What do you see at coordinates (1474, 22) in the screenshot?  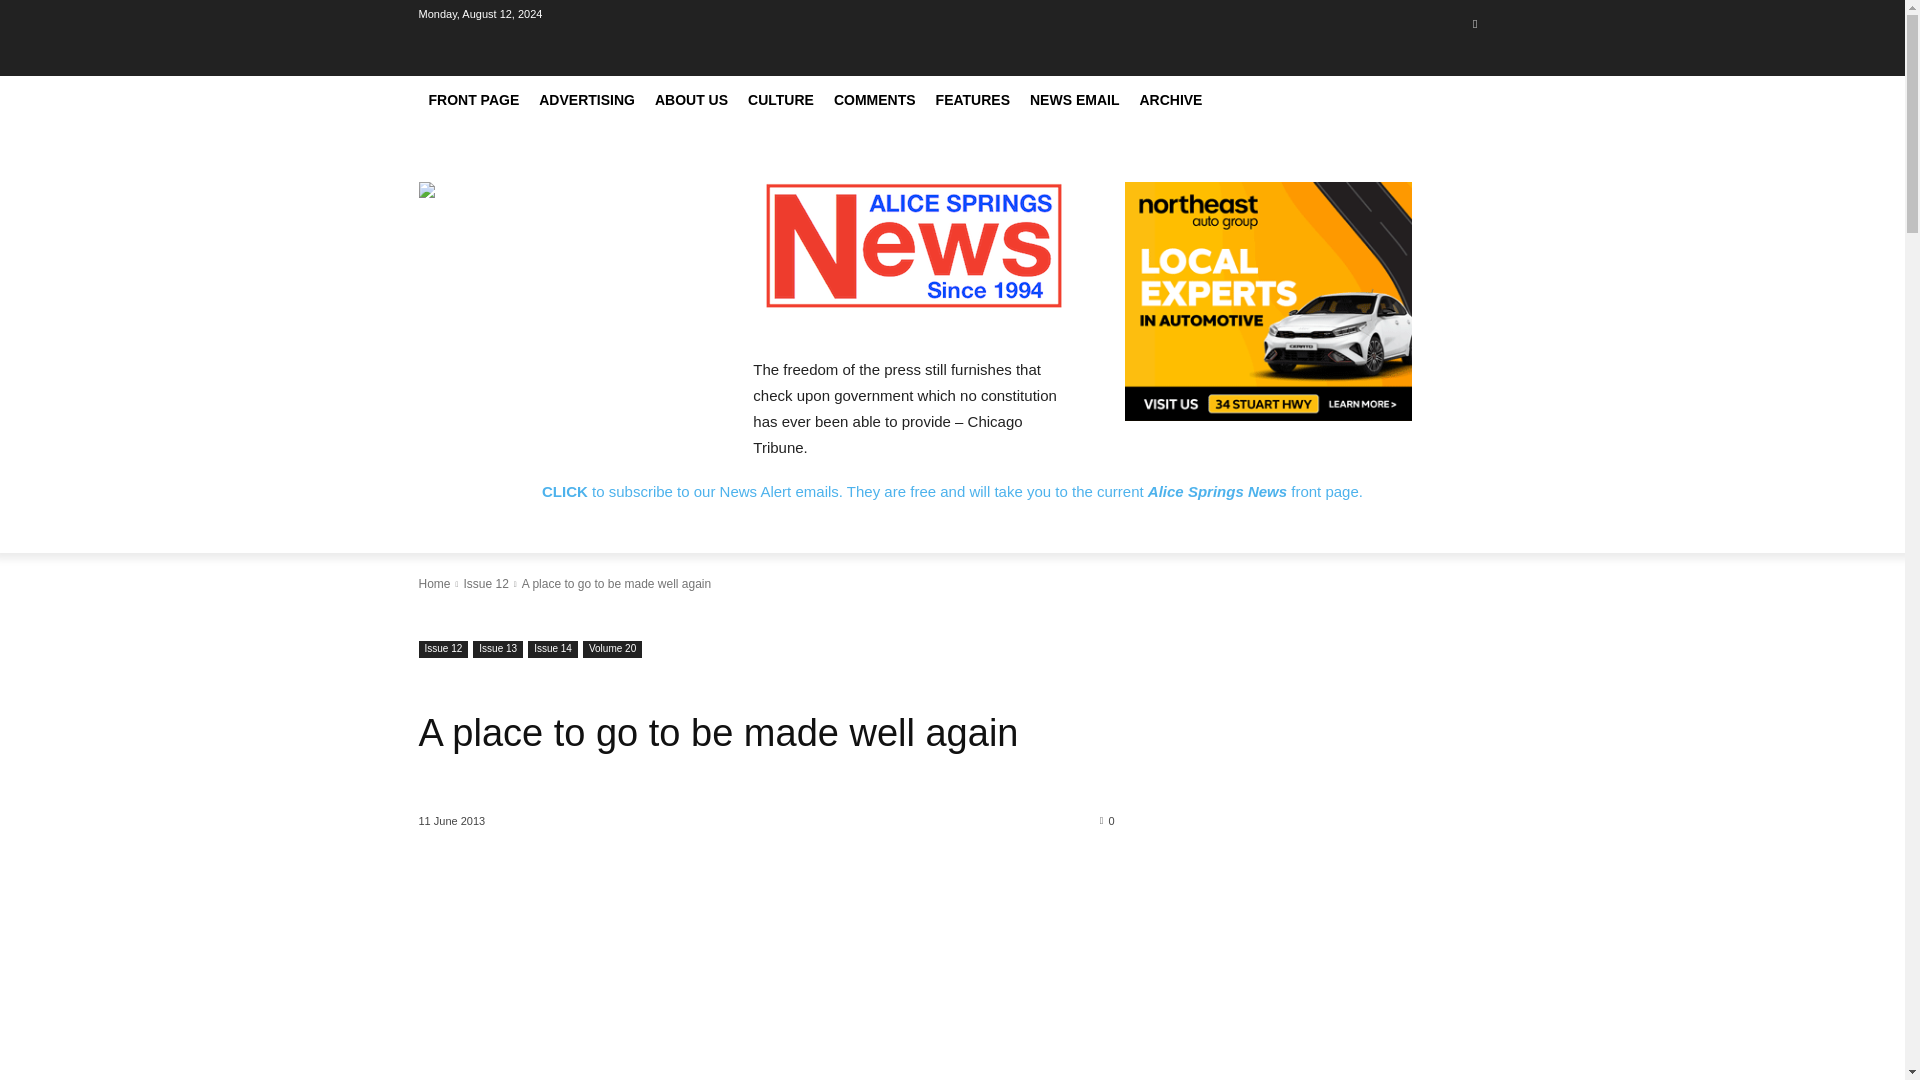 I see `Facebook` at bounding box center [1474, 22].